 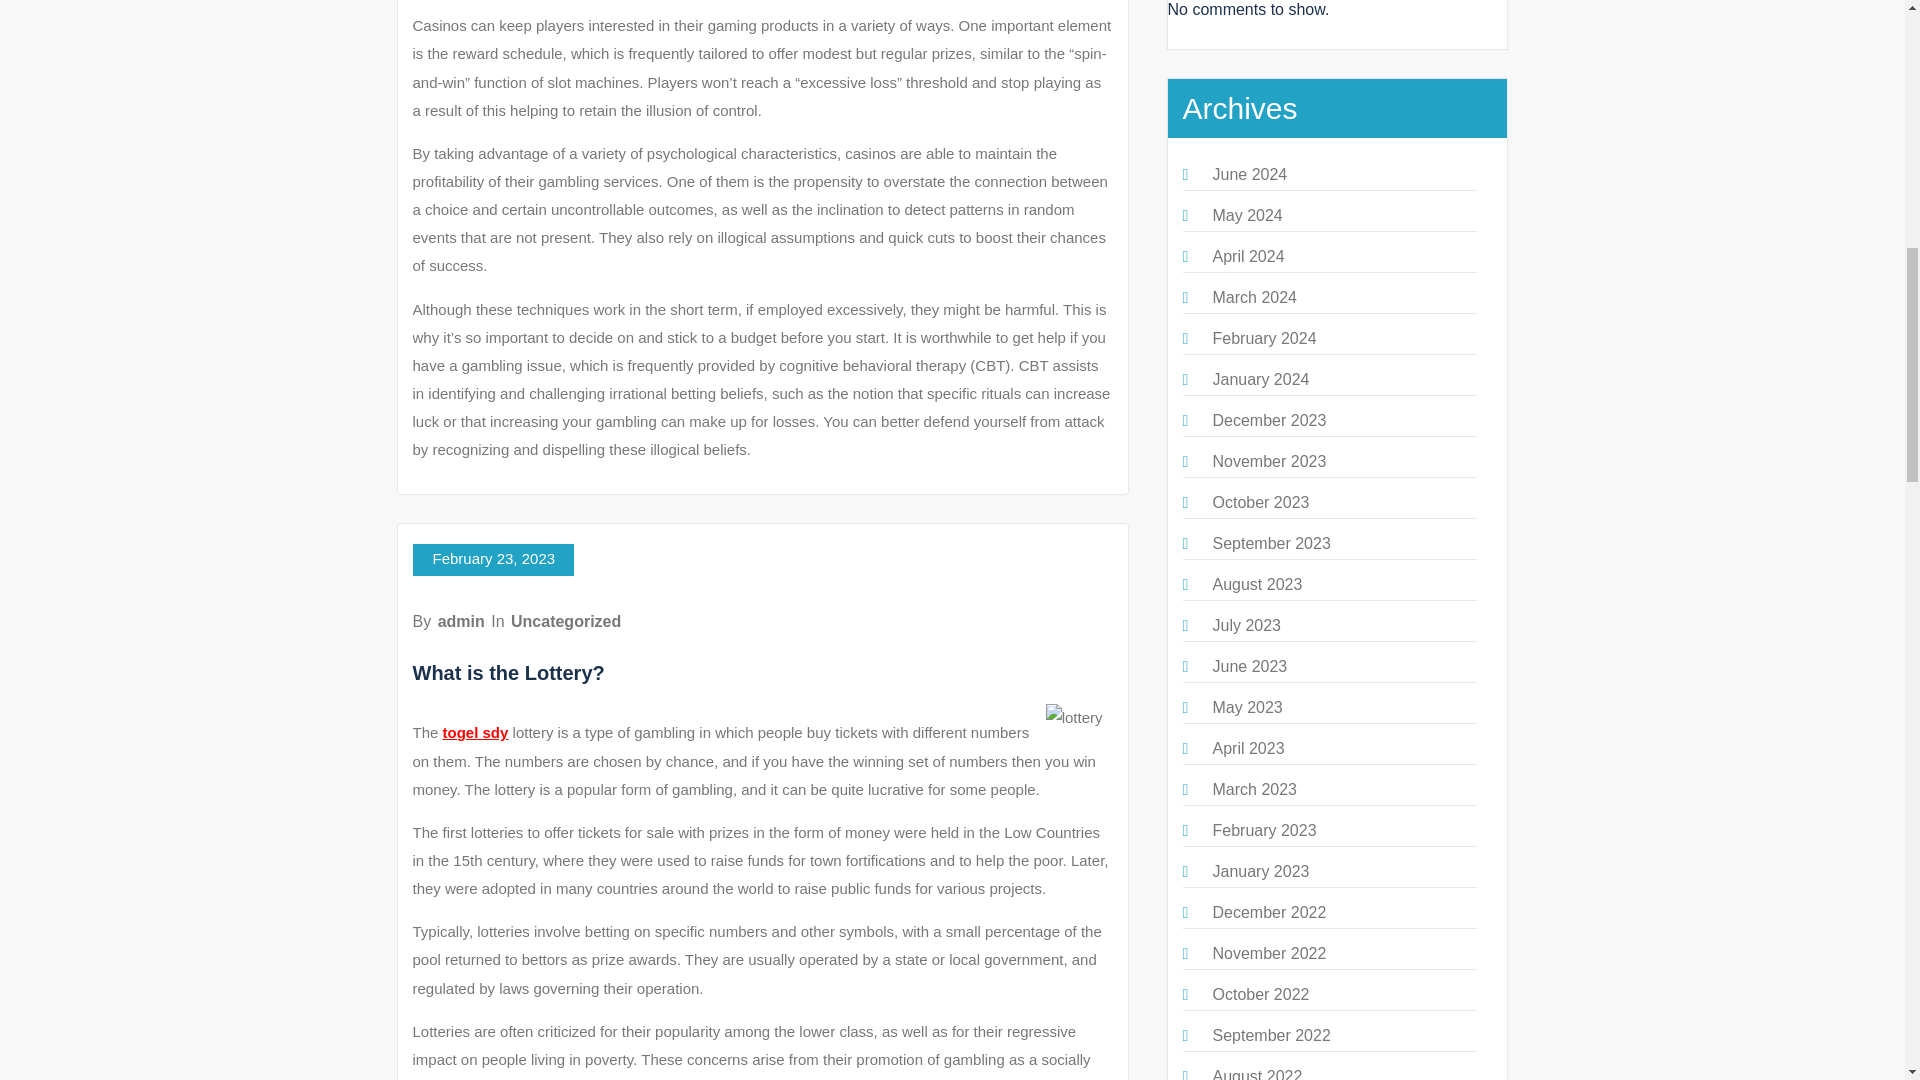 What do you see at coordinates (1248, 256) in the screenshot?
I see `April 2024` at bounding box center [1248, 256].